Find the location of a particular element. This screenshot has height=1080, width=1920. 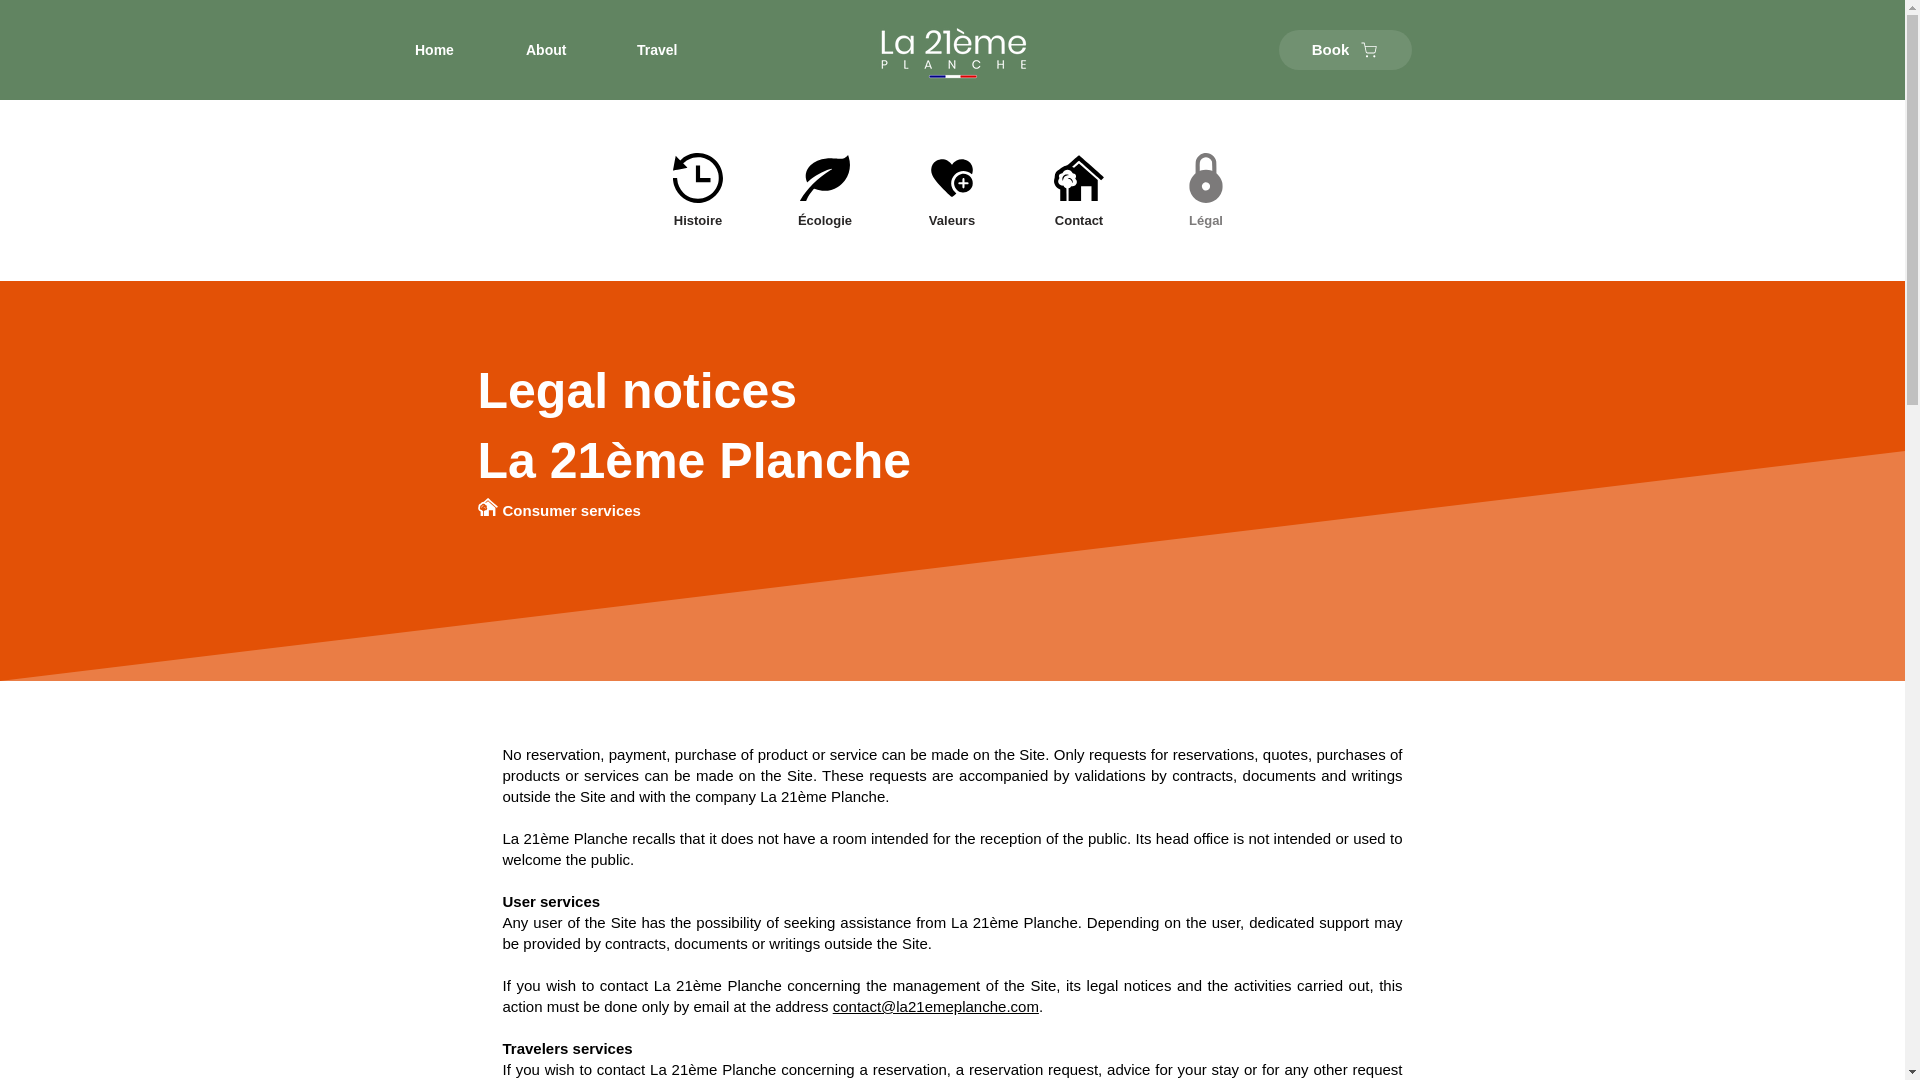

Histoire is located at coordinates (698, 190).